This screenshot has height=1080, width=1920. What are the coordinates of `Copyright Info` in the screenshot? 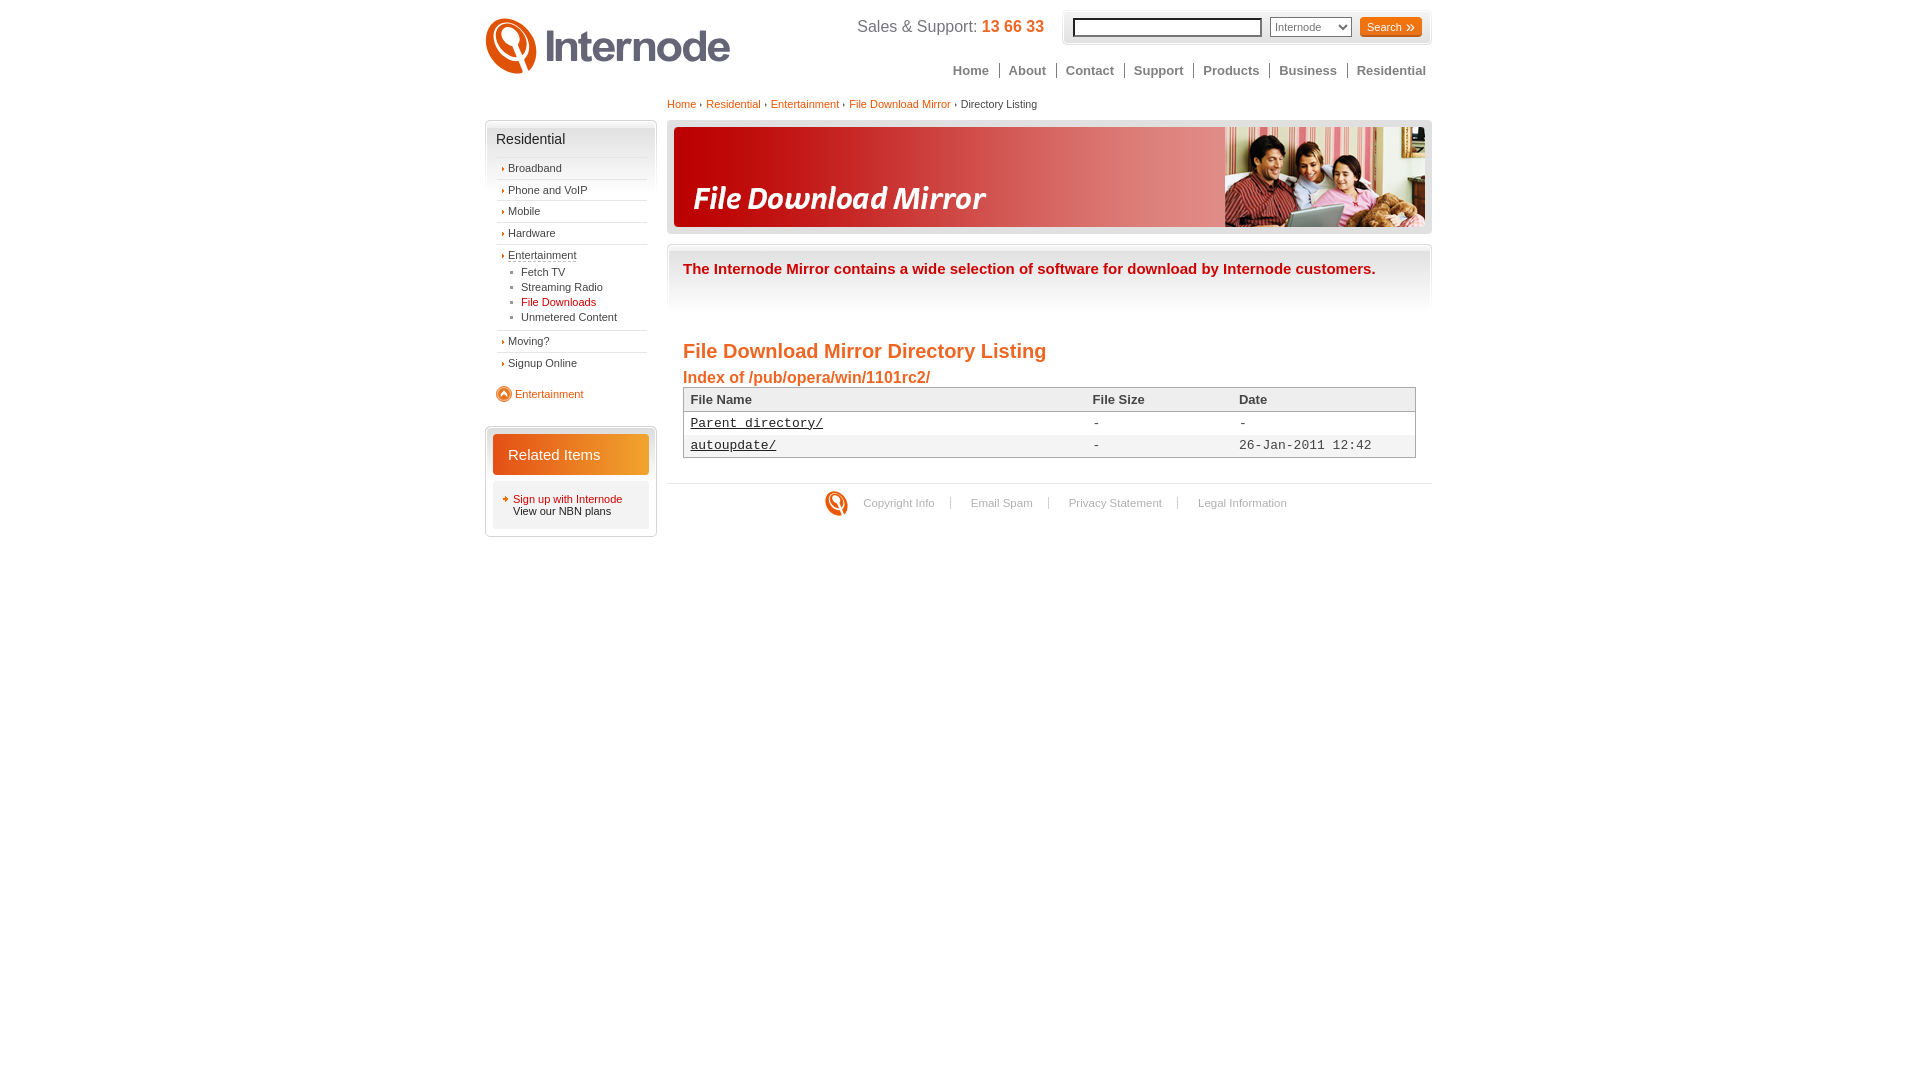 It's located at (899, 502).